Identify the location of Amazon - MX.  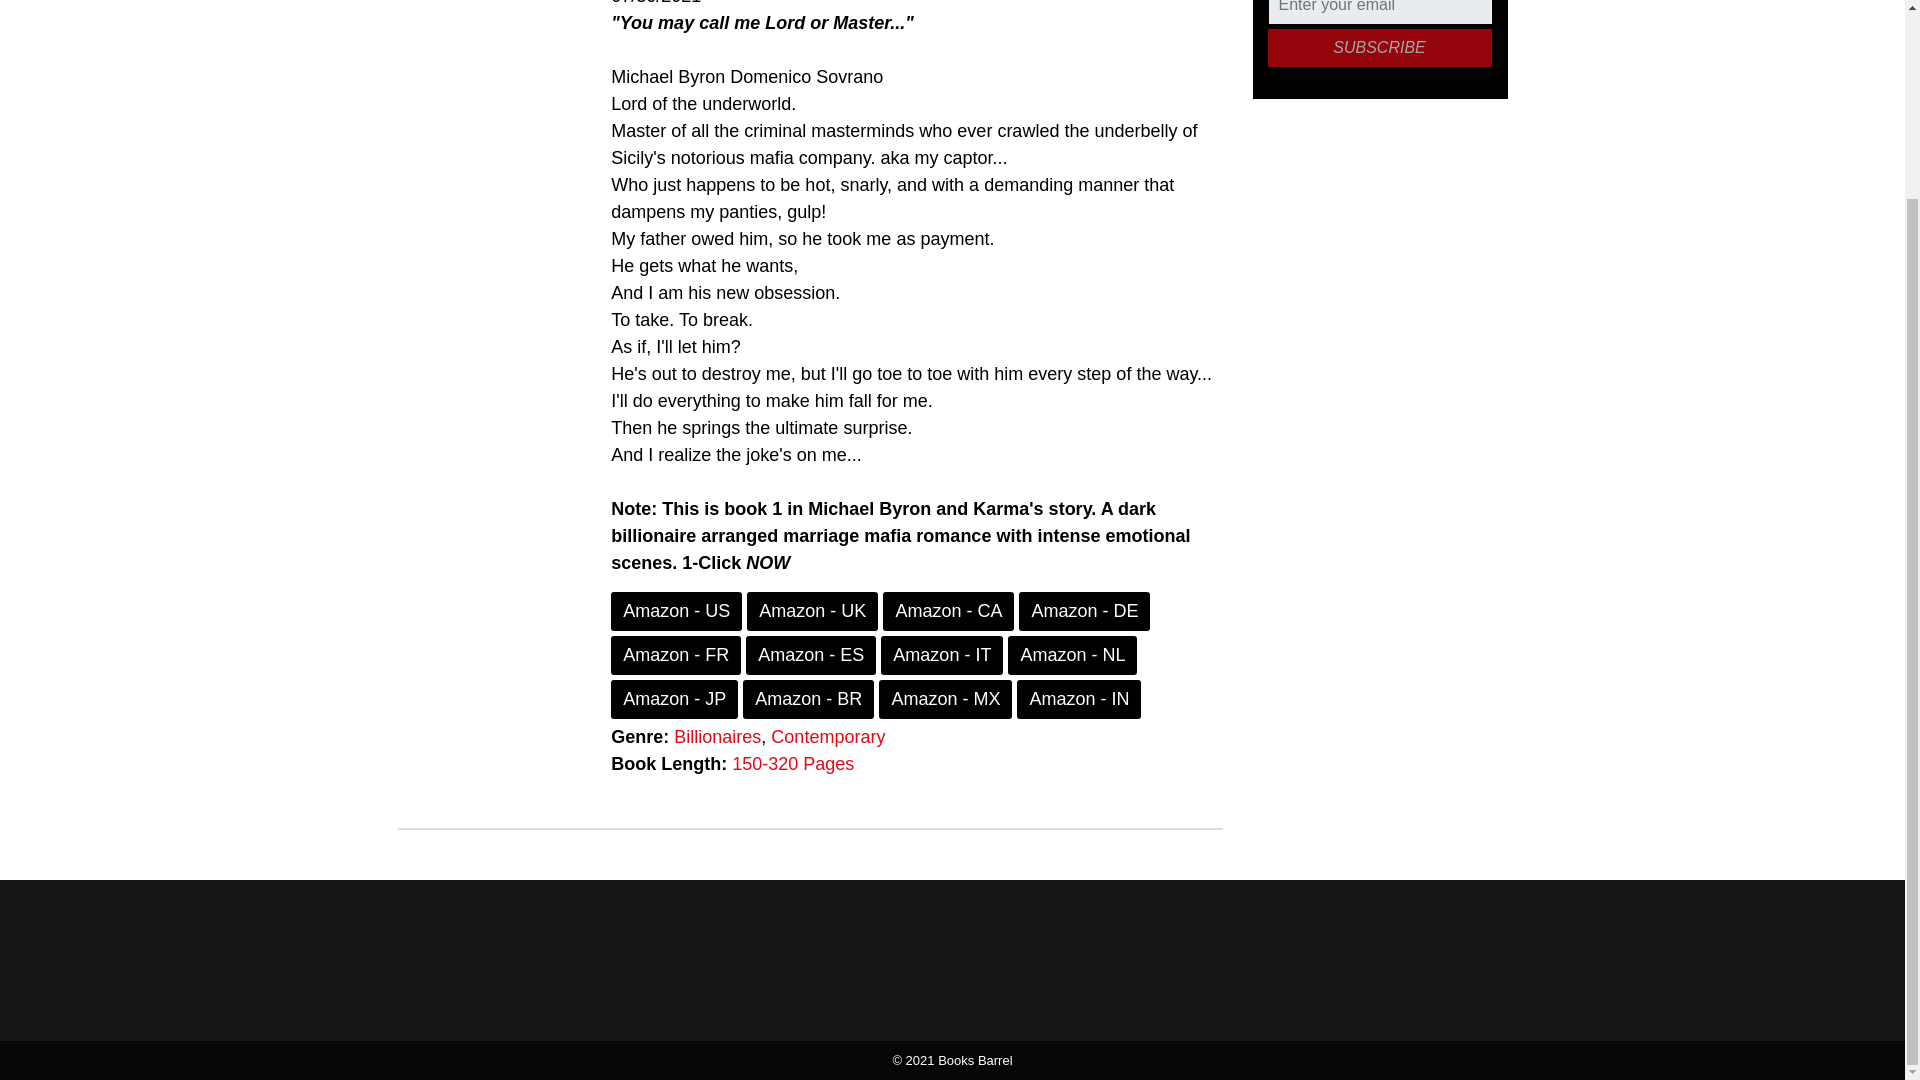
(945, 700).